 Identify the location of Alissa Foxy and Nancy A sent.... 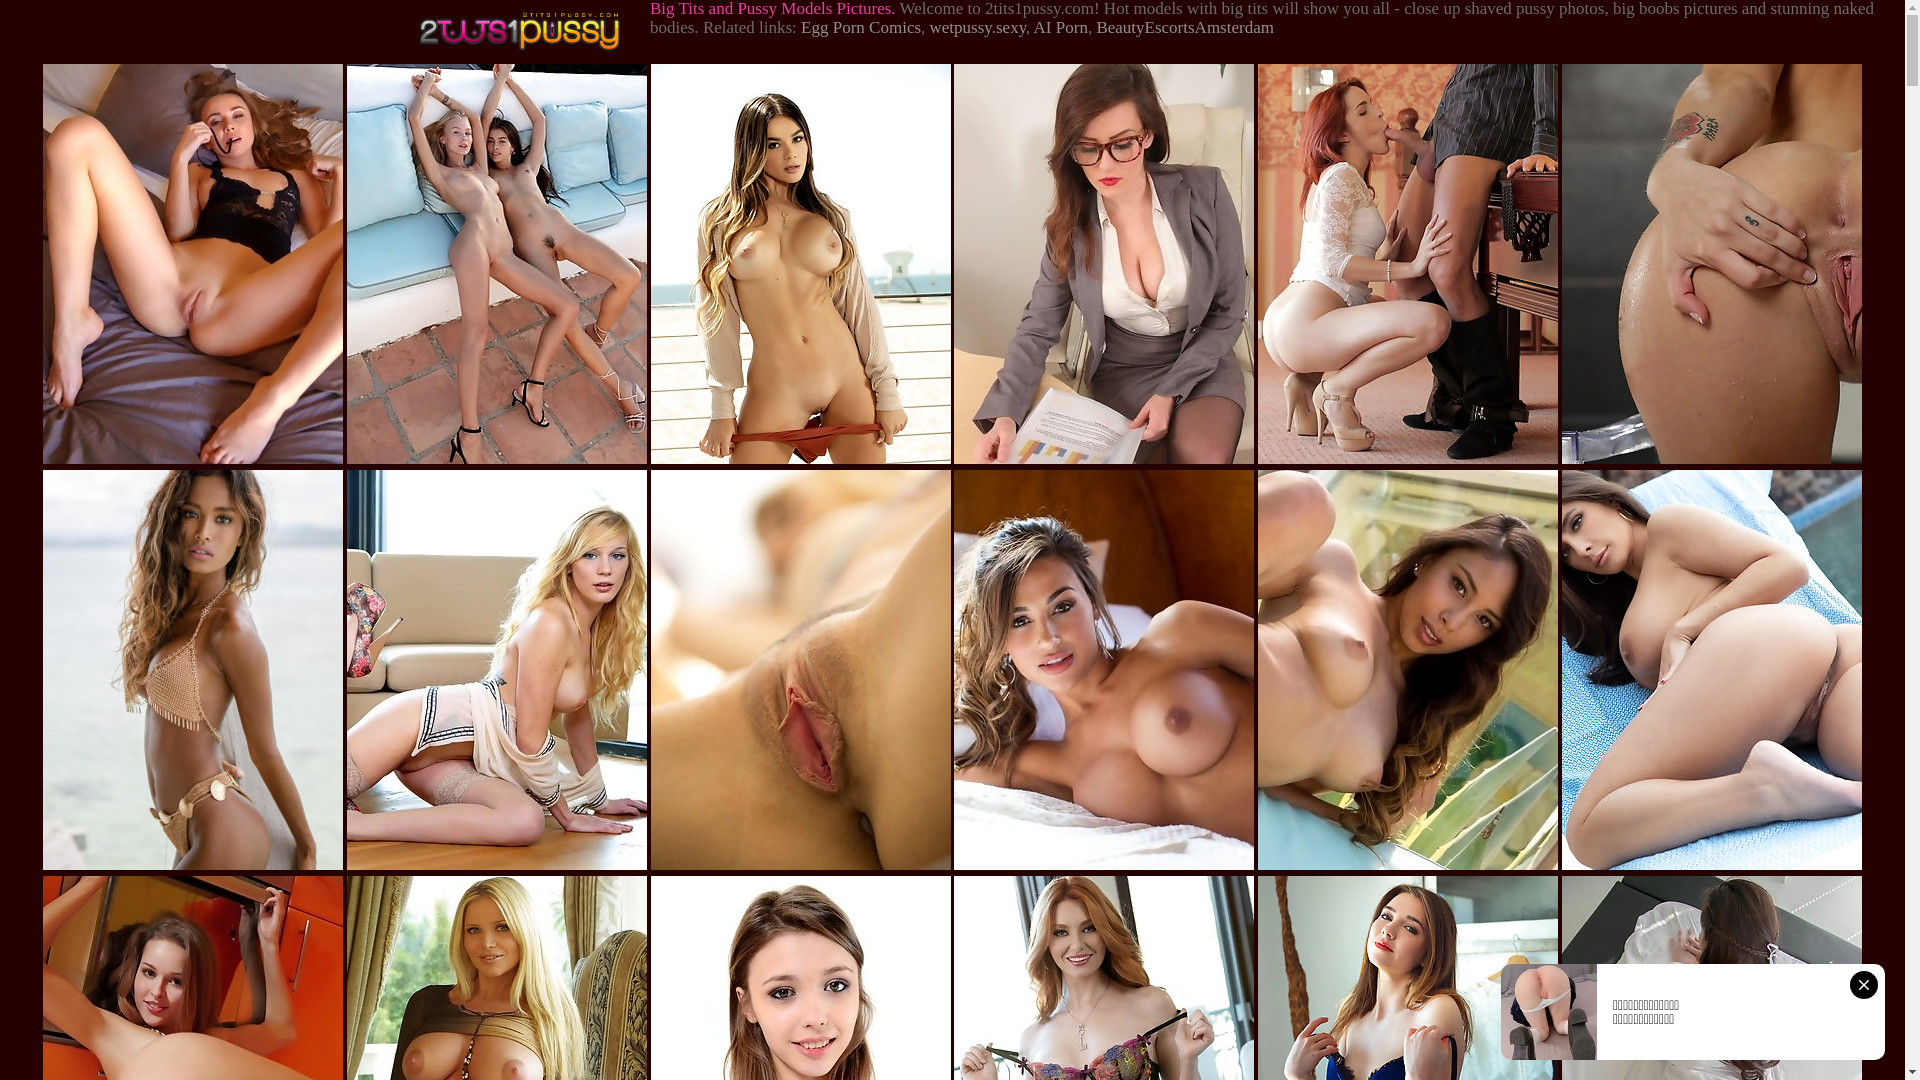
(497, 461).